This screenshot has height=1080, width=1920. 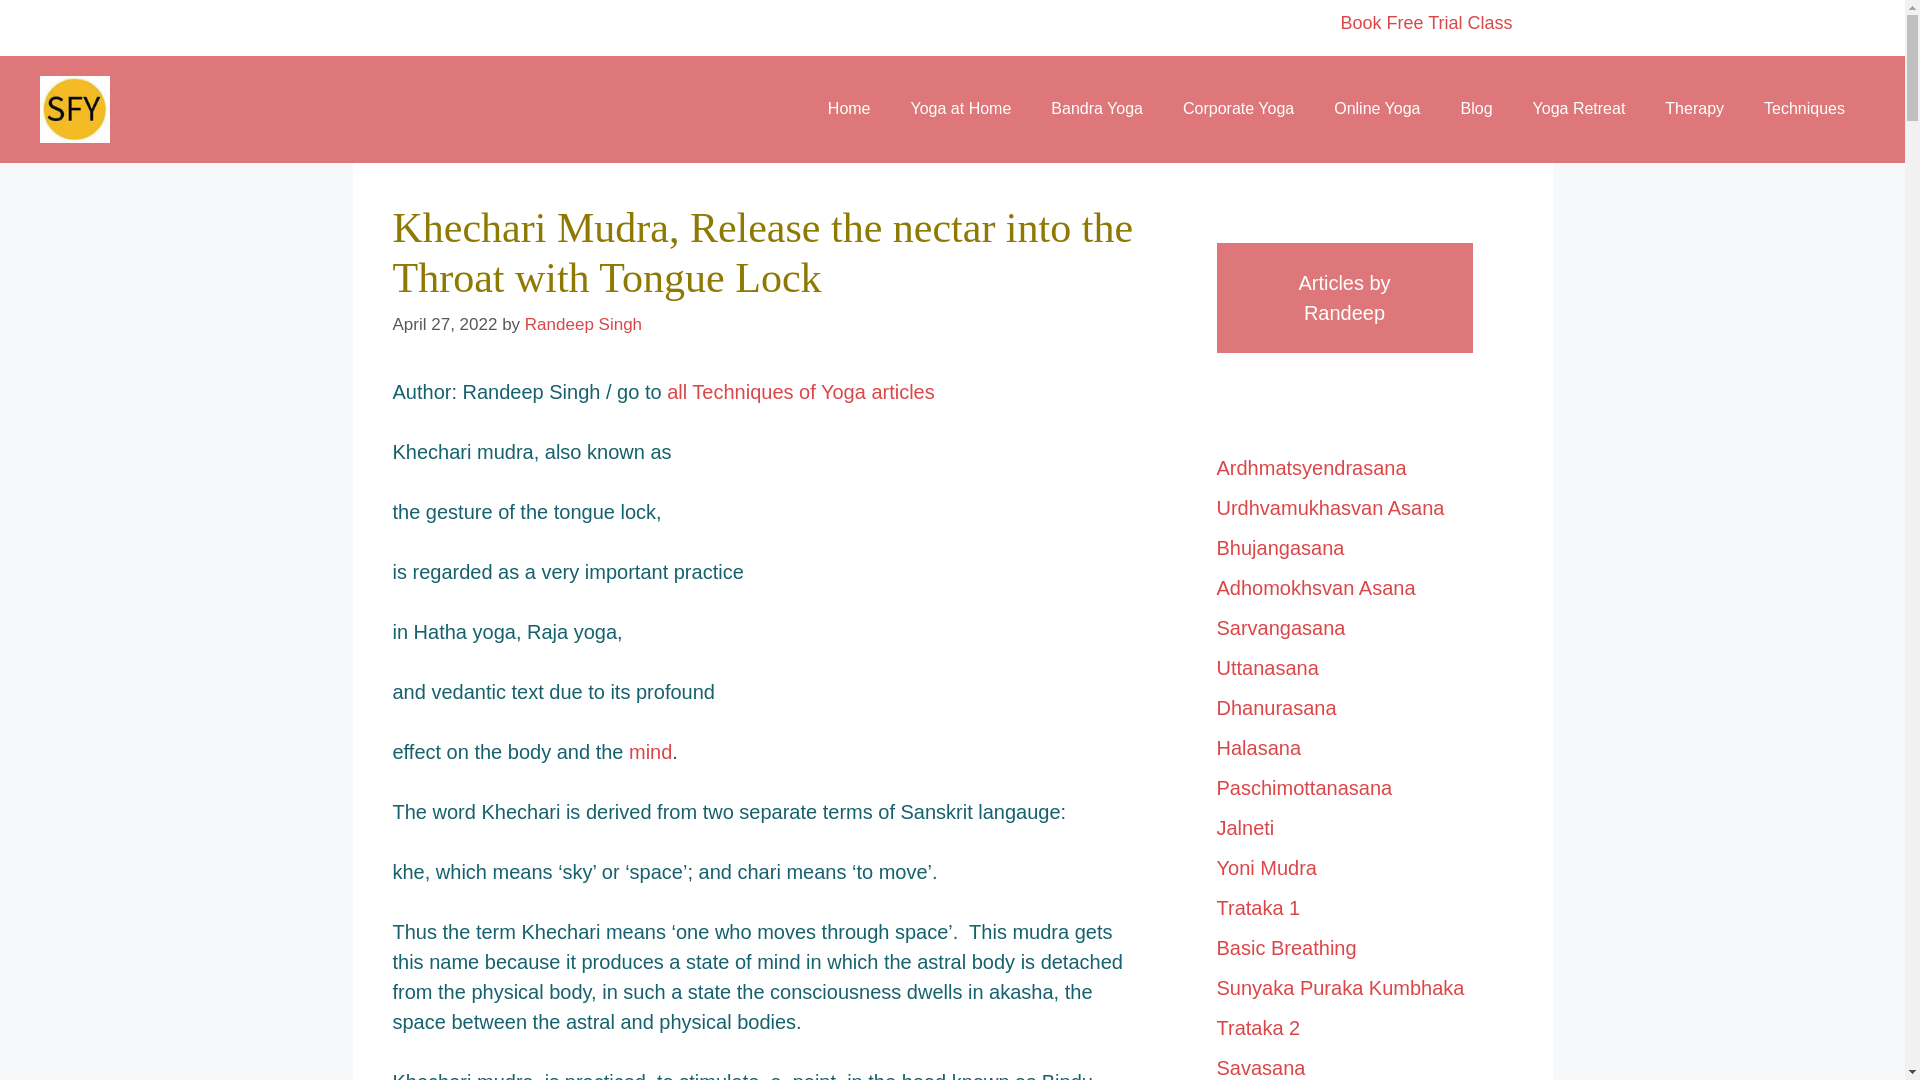 I want to click on Therapy, so click(x=1694, y=108).